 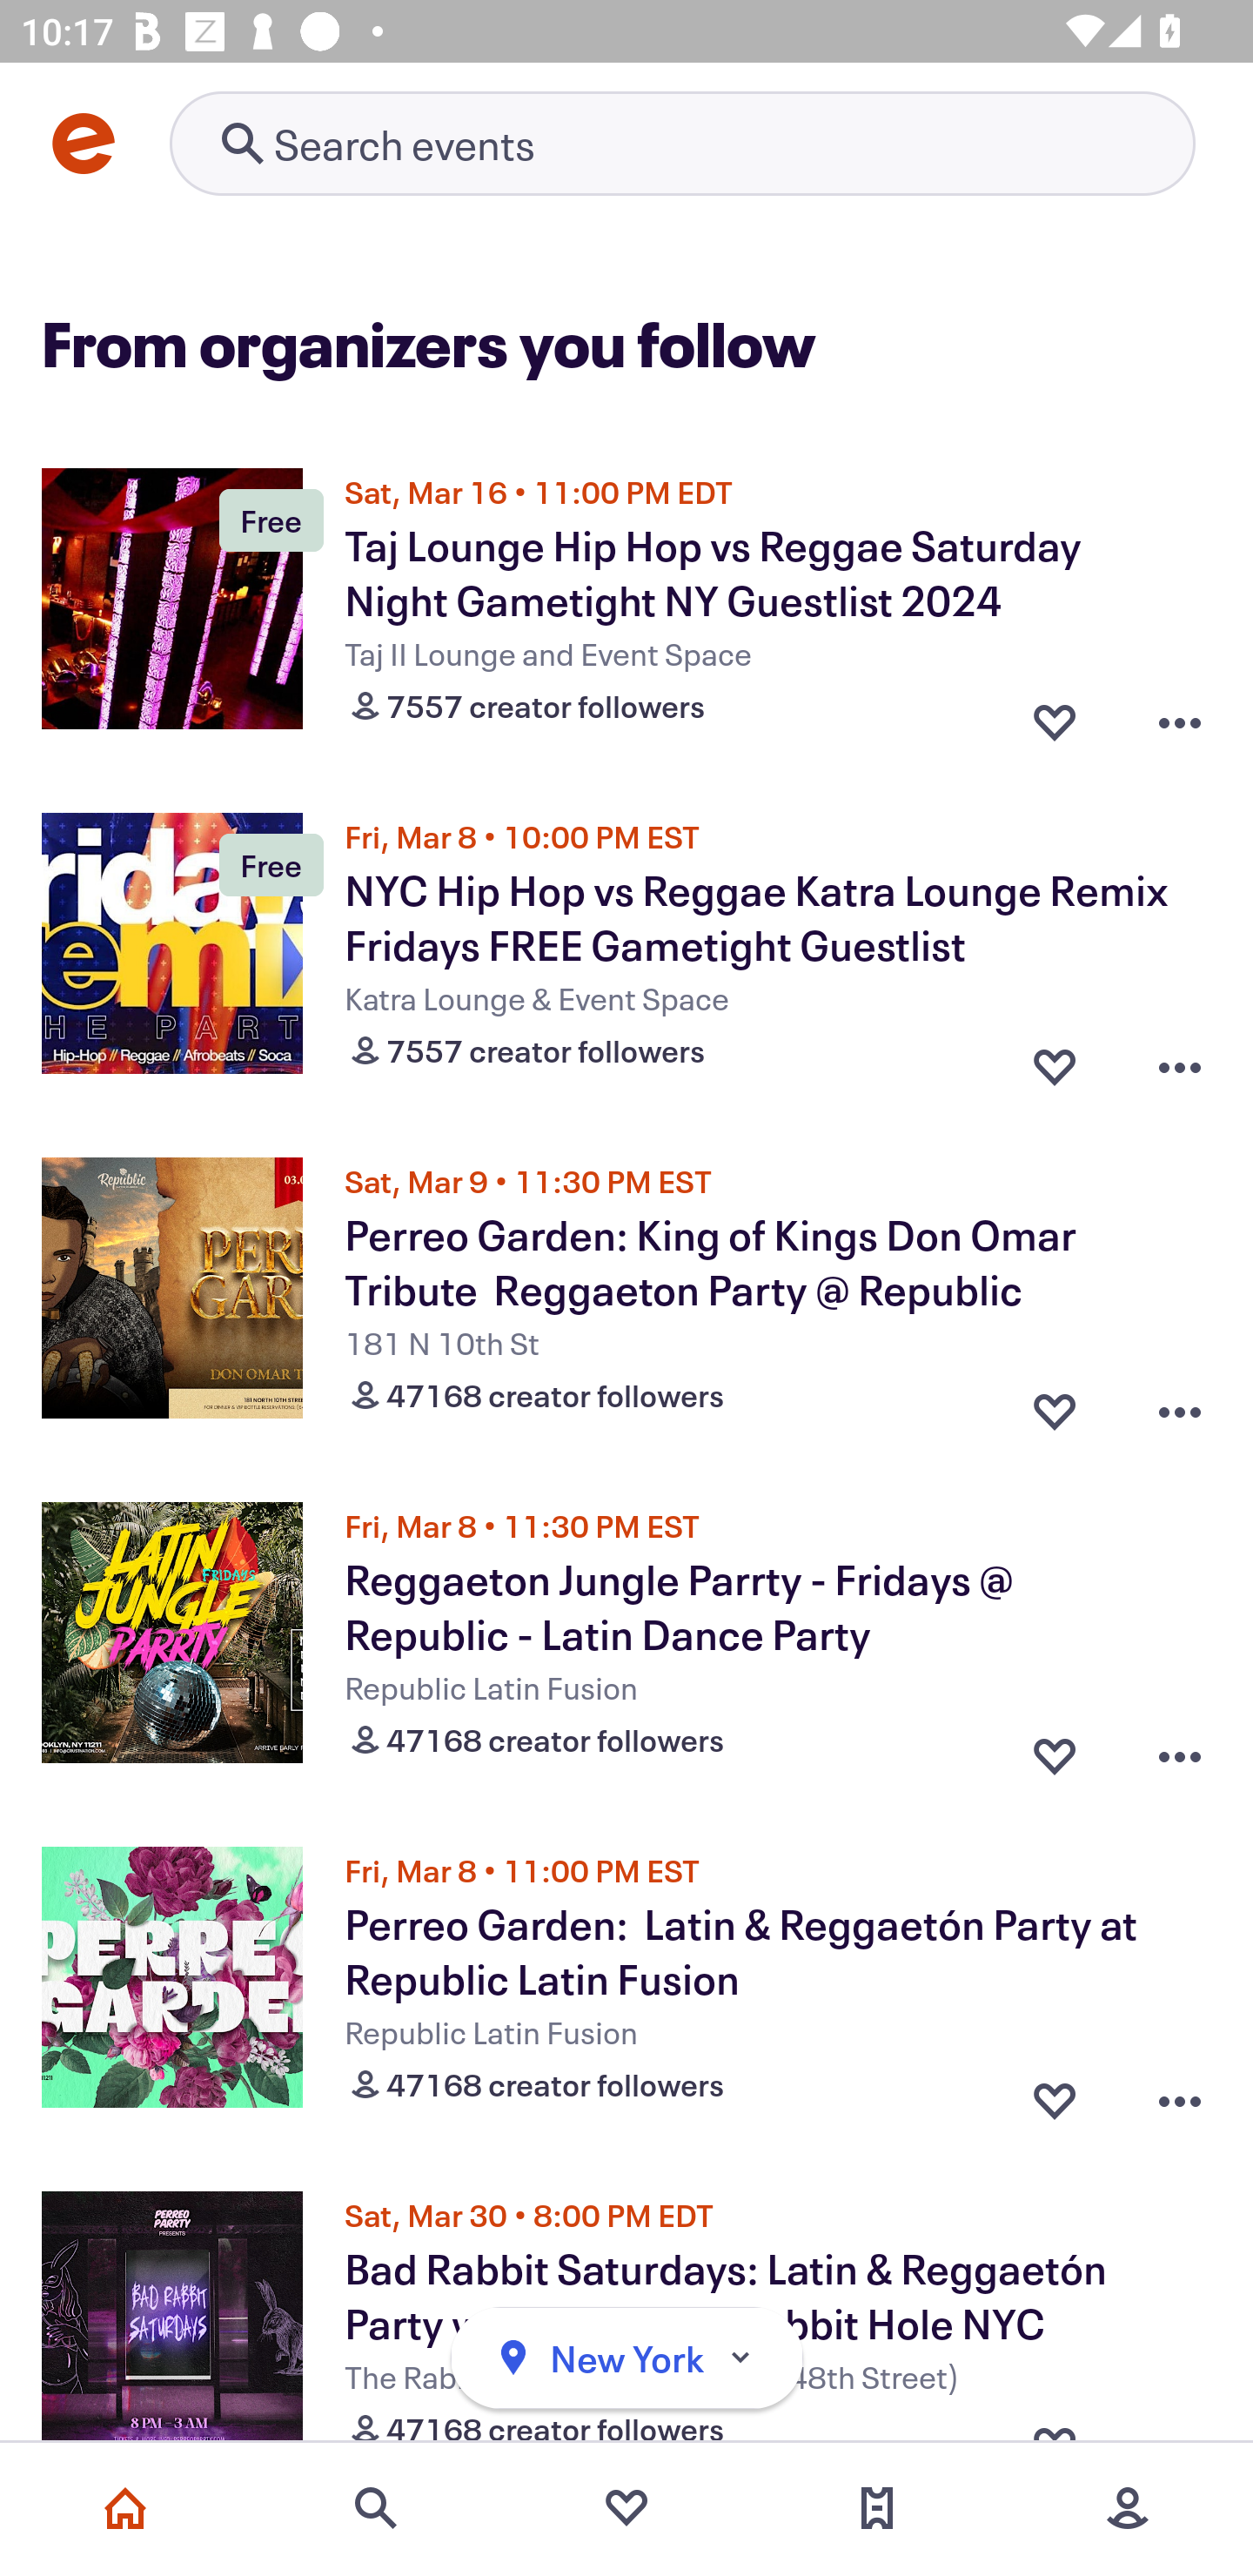 I want to click on Favorite button, so click(x=1055, y=1749).